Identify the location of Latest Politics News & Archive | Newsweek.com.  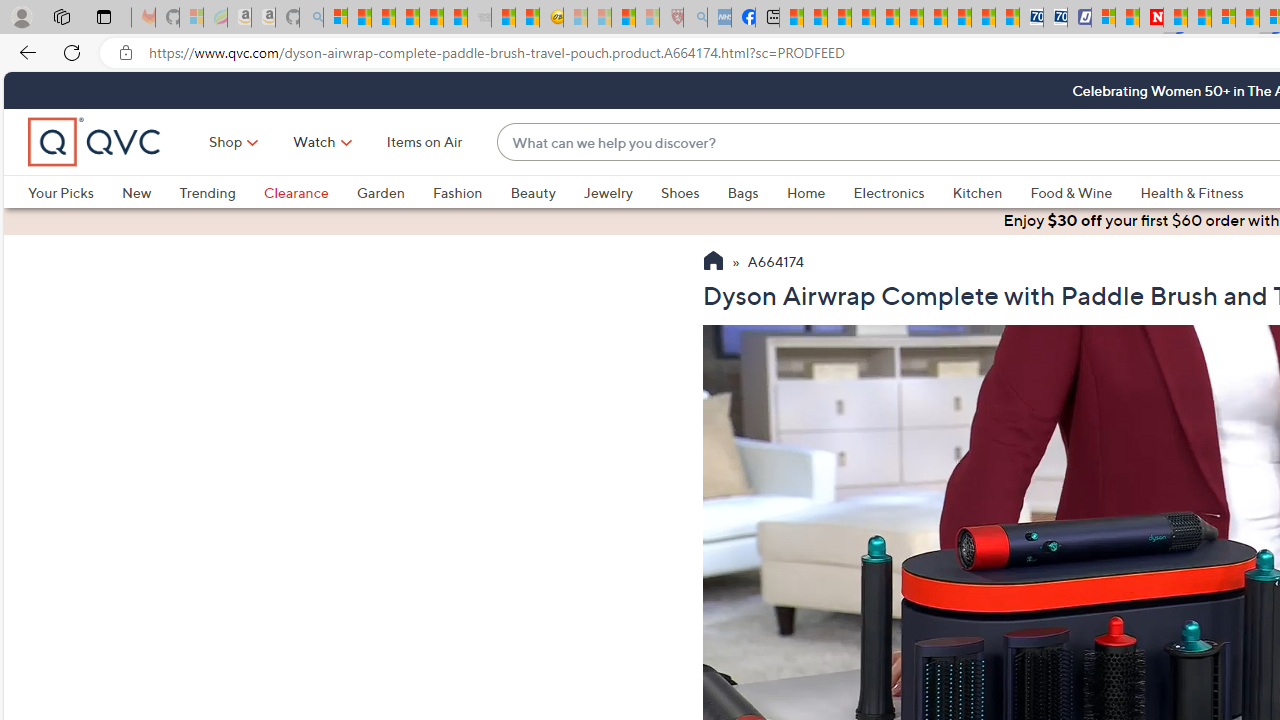
(1152, 18).